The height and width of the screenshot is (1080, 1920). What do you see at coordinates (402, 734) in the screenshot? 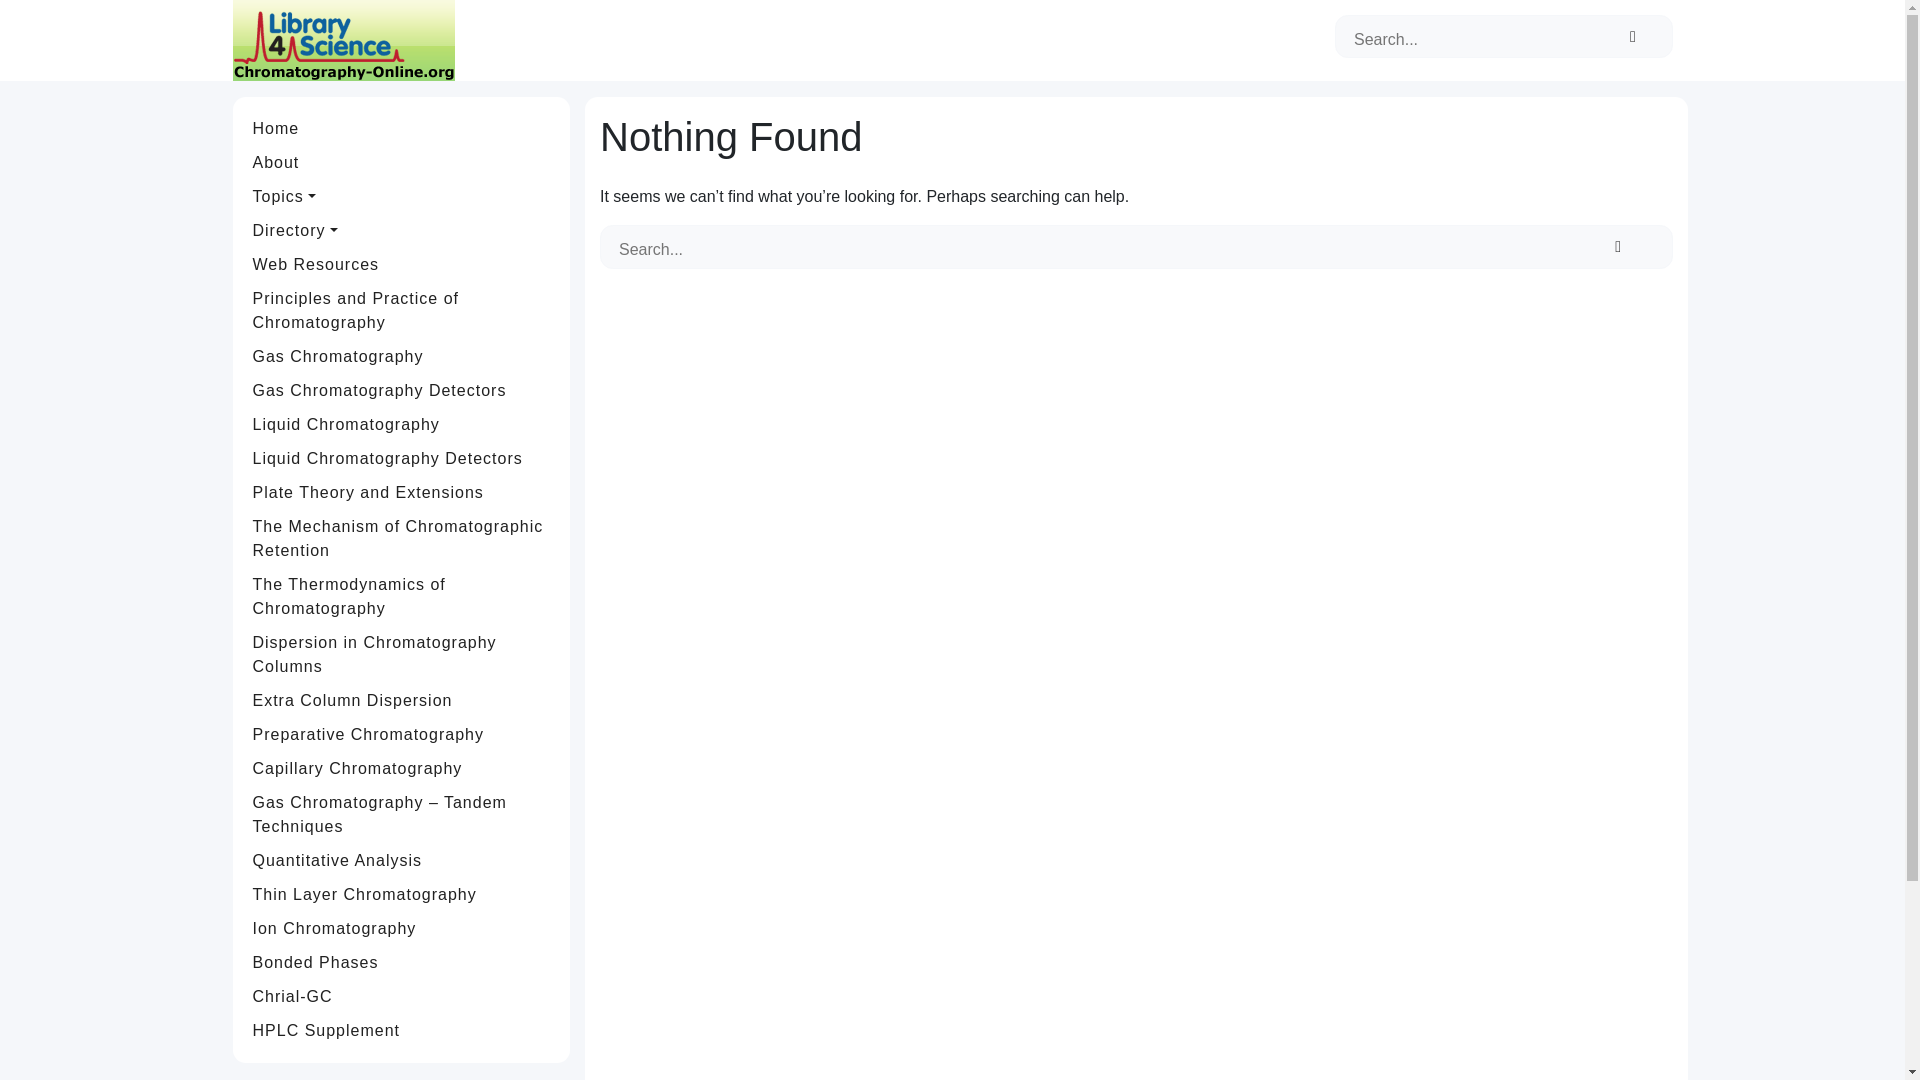
I see `Preparative Chromatography` at bounding box center [402, 734].